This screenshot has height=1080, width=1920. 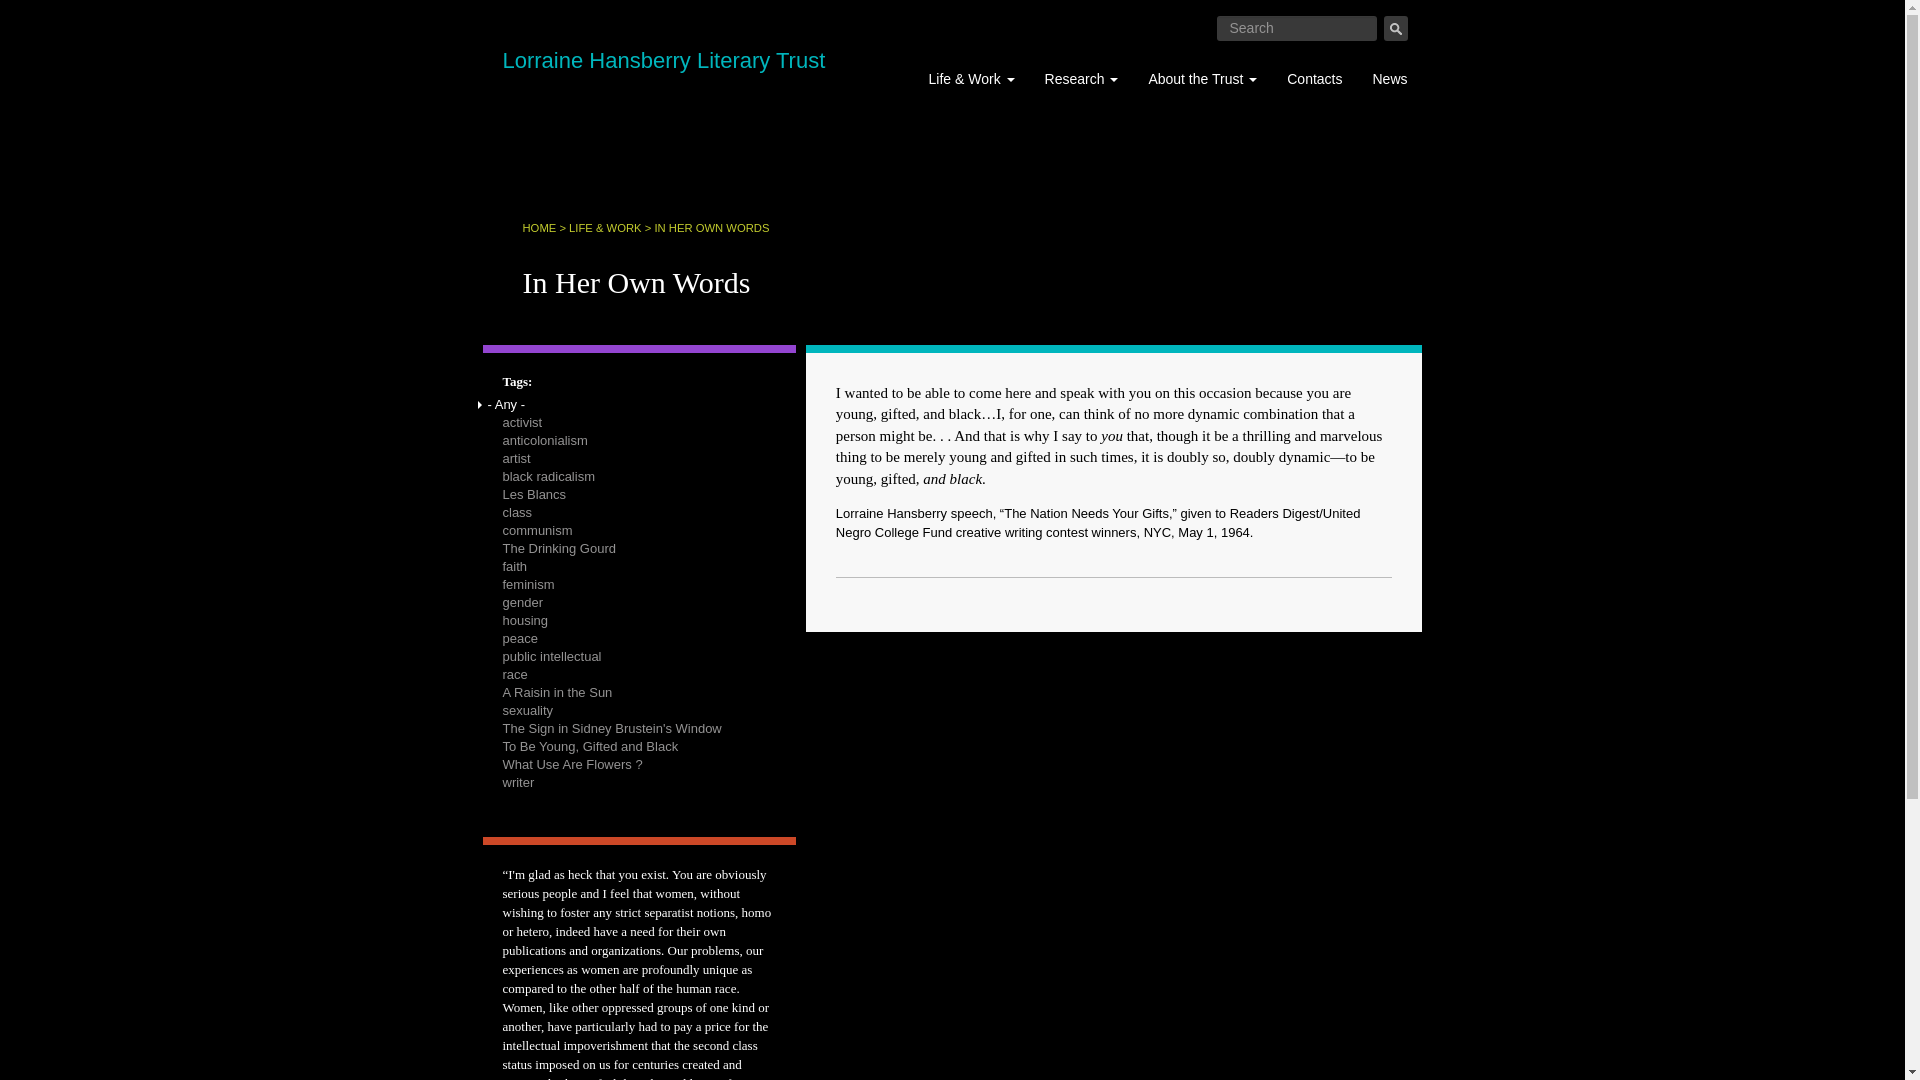 I want to click on class, so click(x=517, y=512).